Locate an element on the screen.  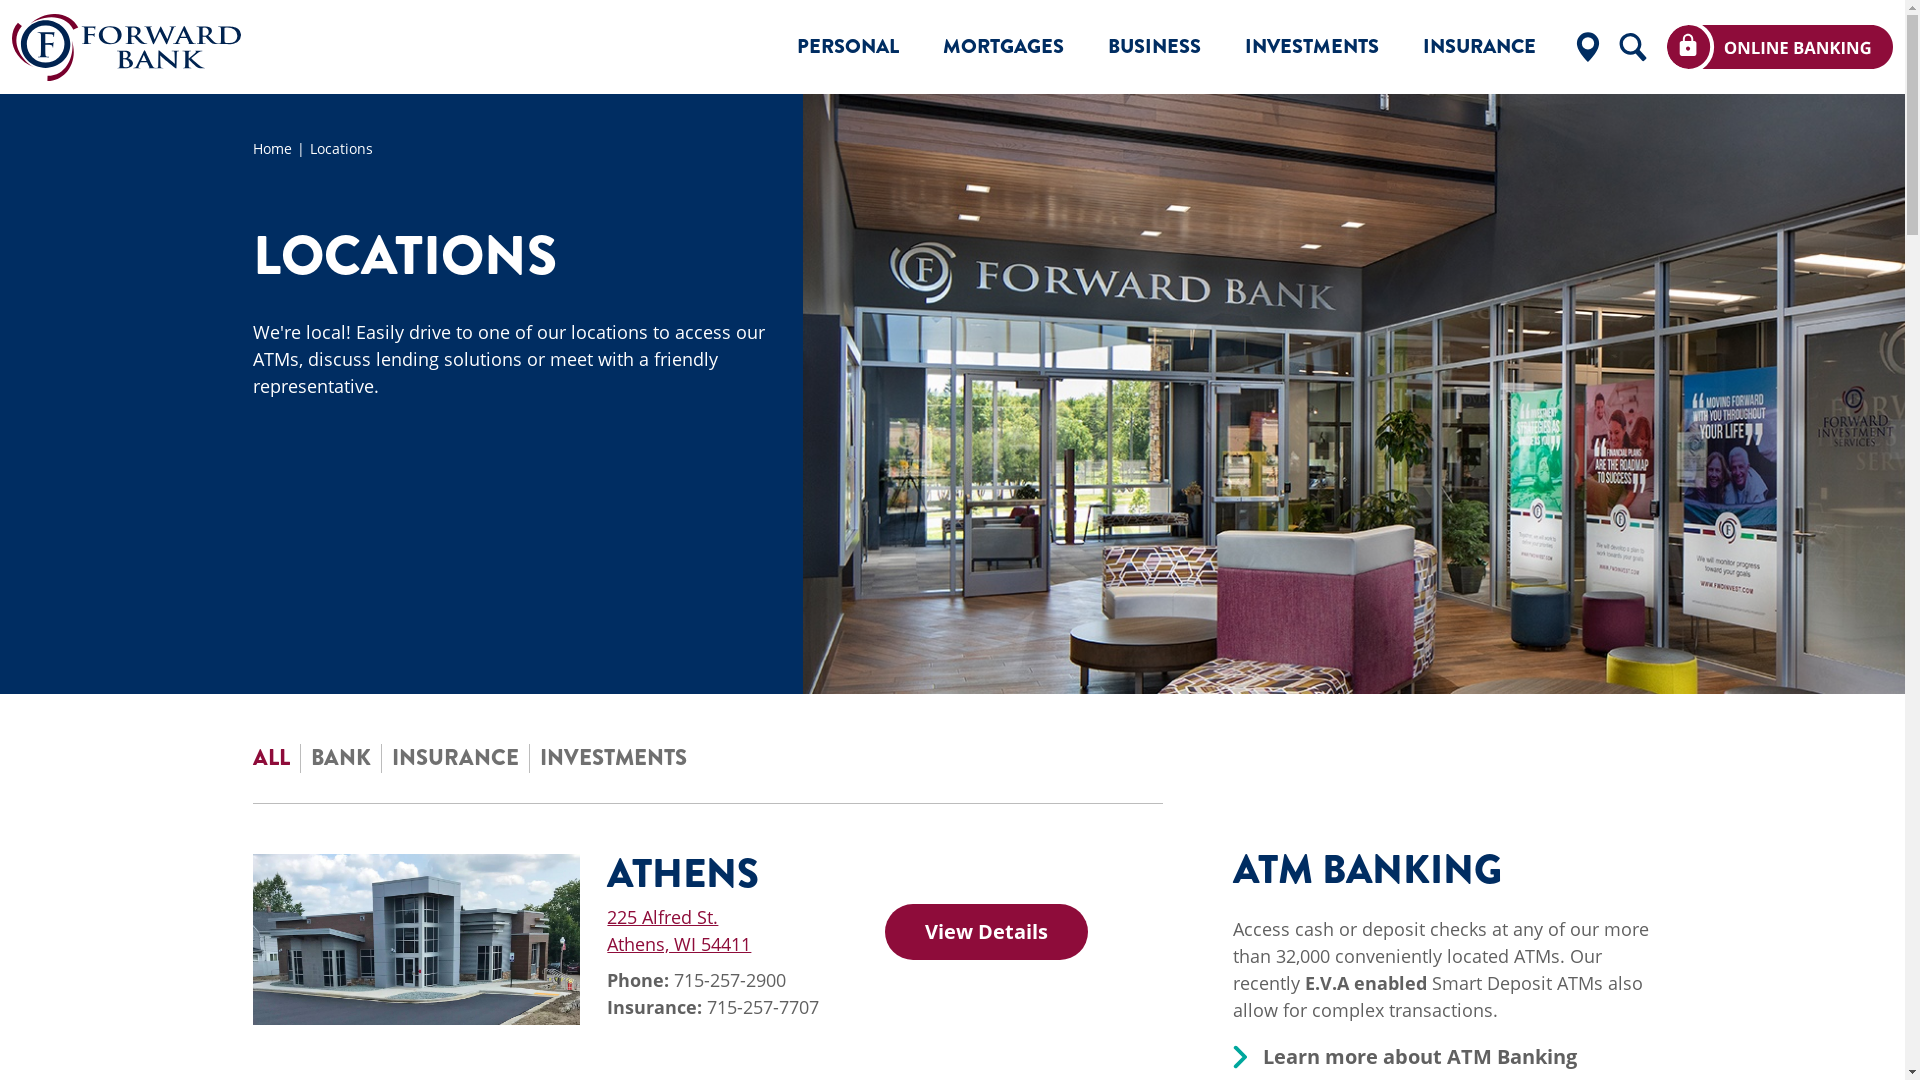
MORTGAGES is located at coordinates (1004, 48).